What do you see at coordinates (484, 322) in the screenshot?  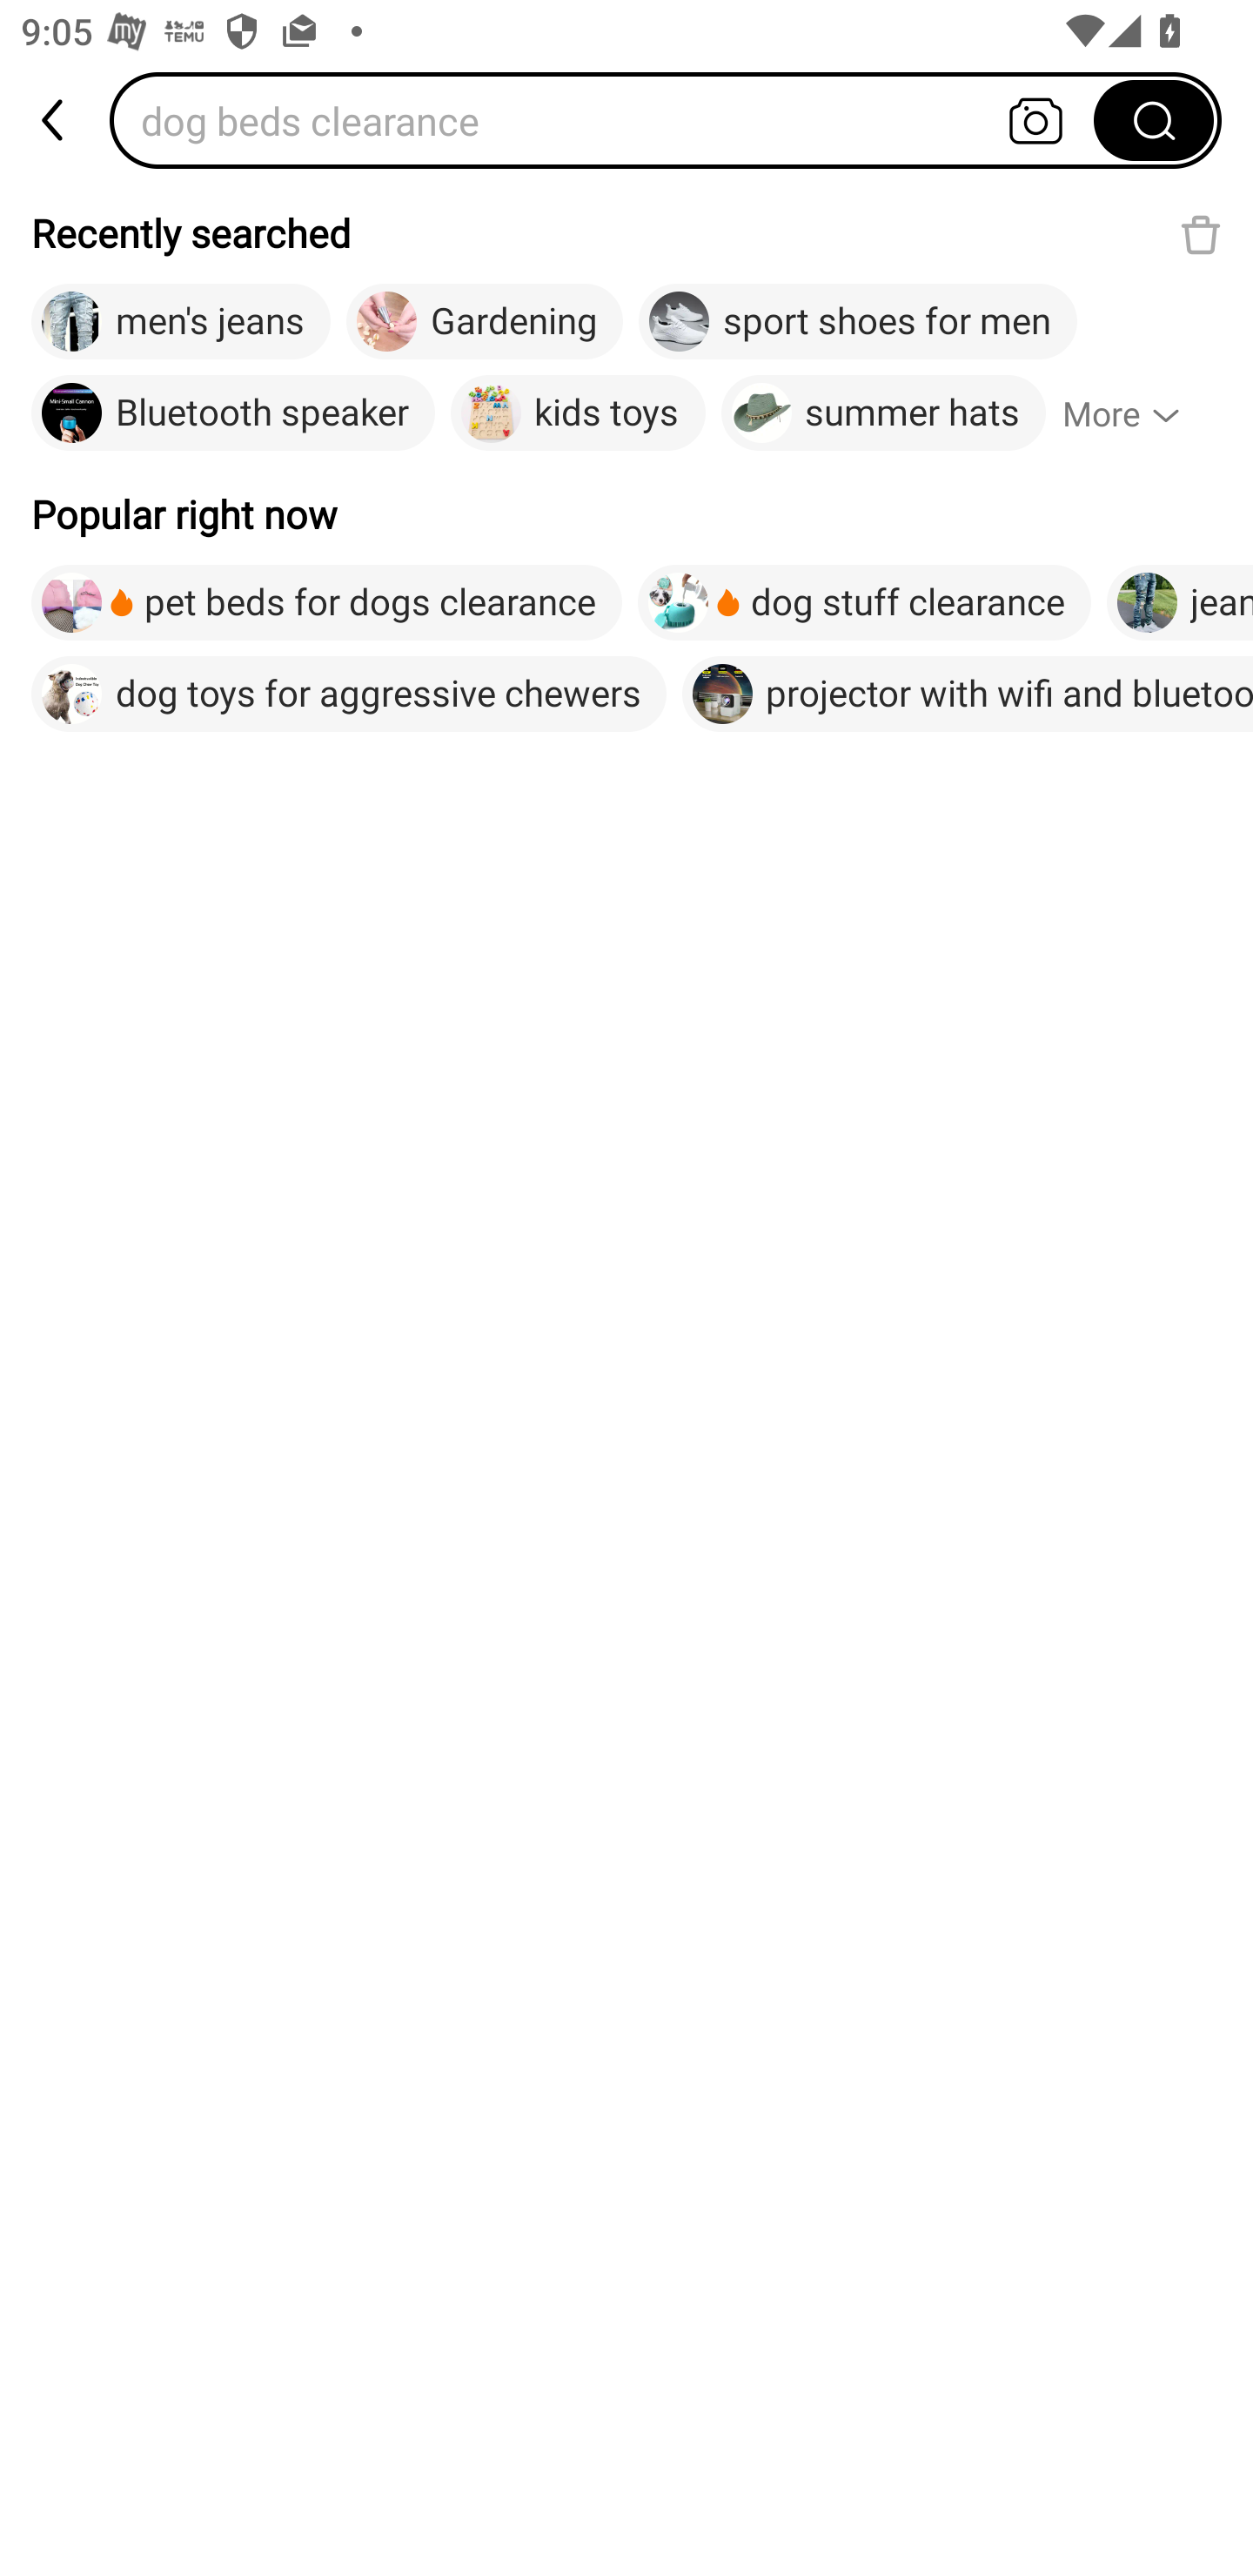 I see `Gardening` at bounding box center [484, 322].